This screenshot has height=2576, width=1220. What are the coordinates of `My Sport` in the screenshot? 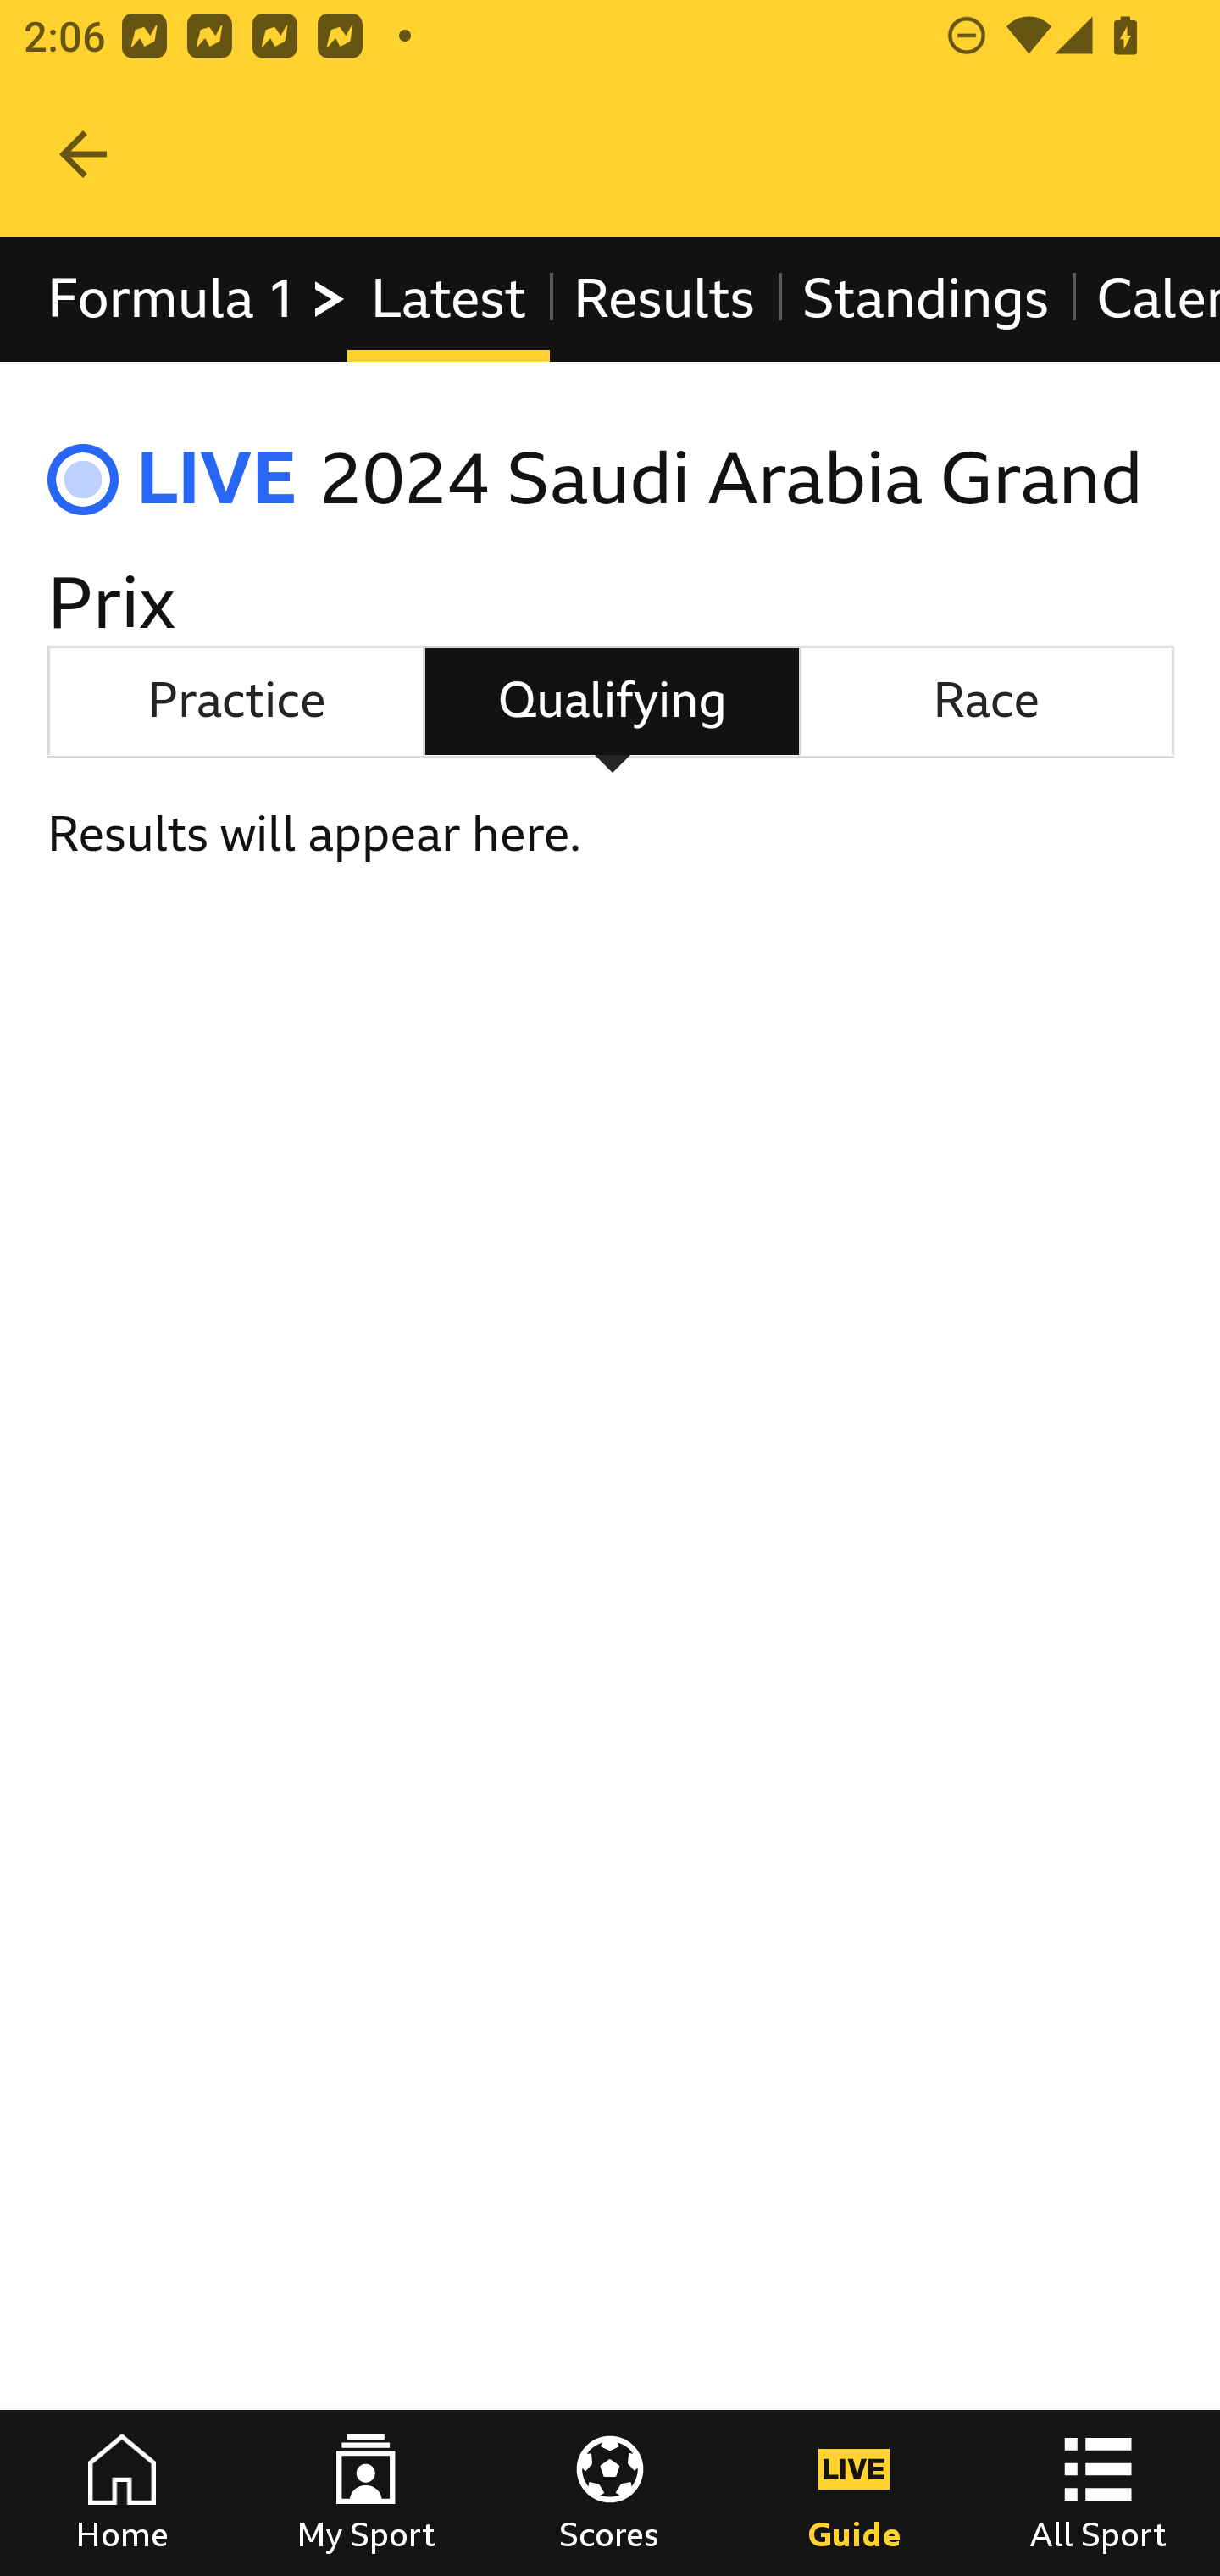 It's located at (366, 2493).